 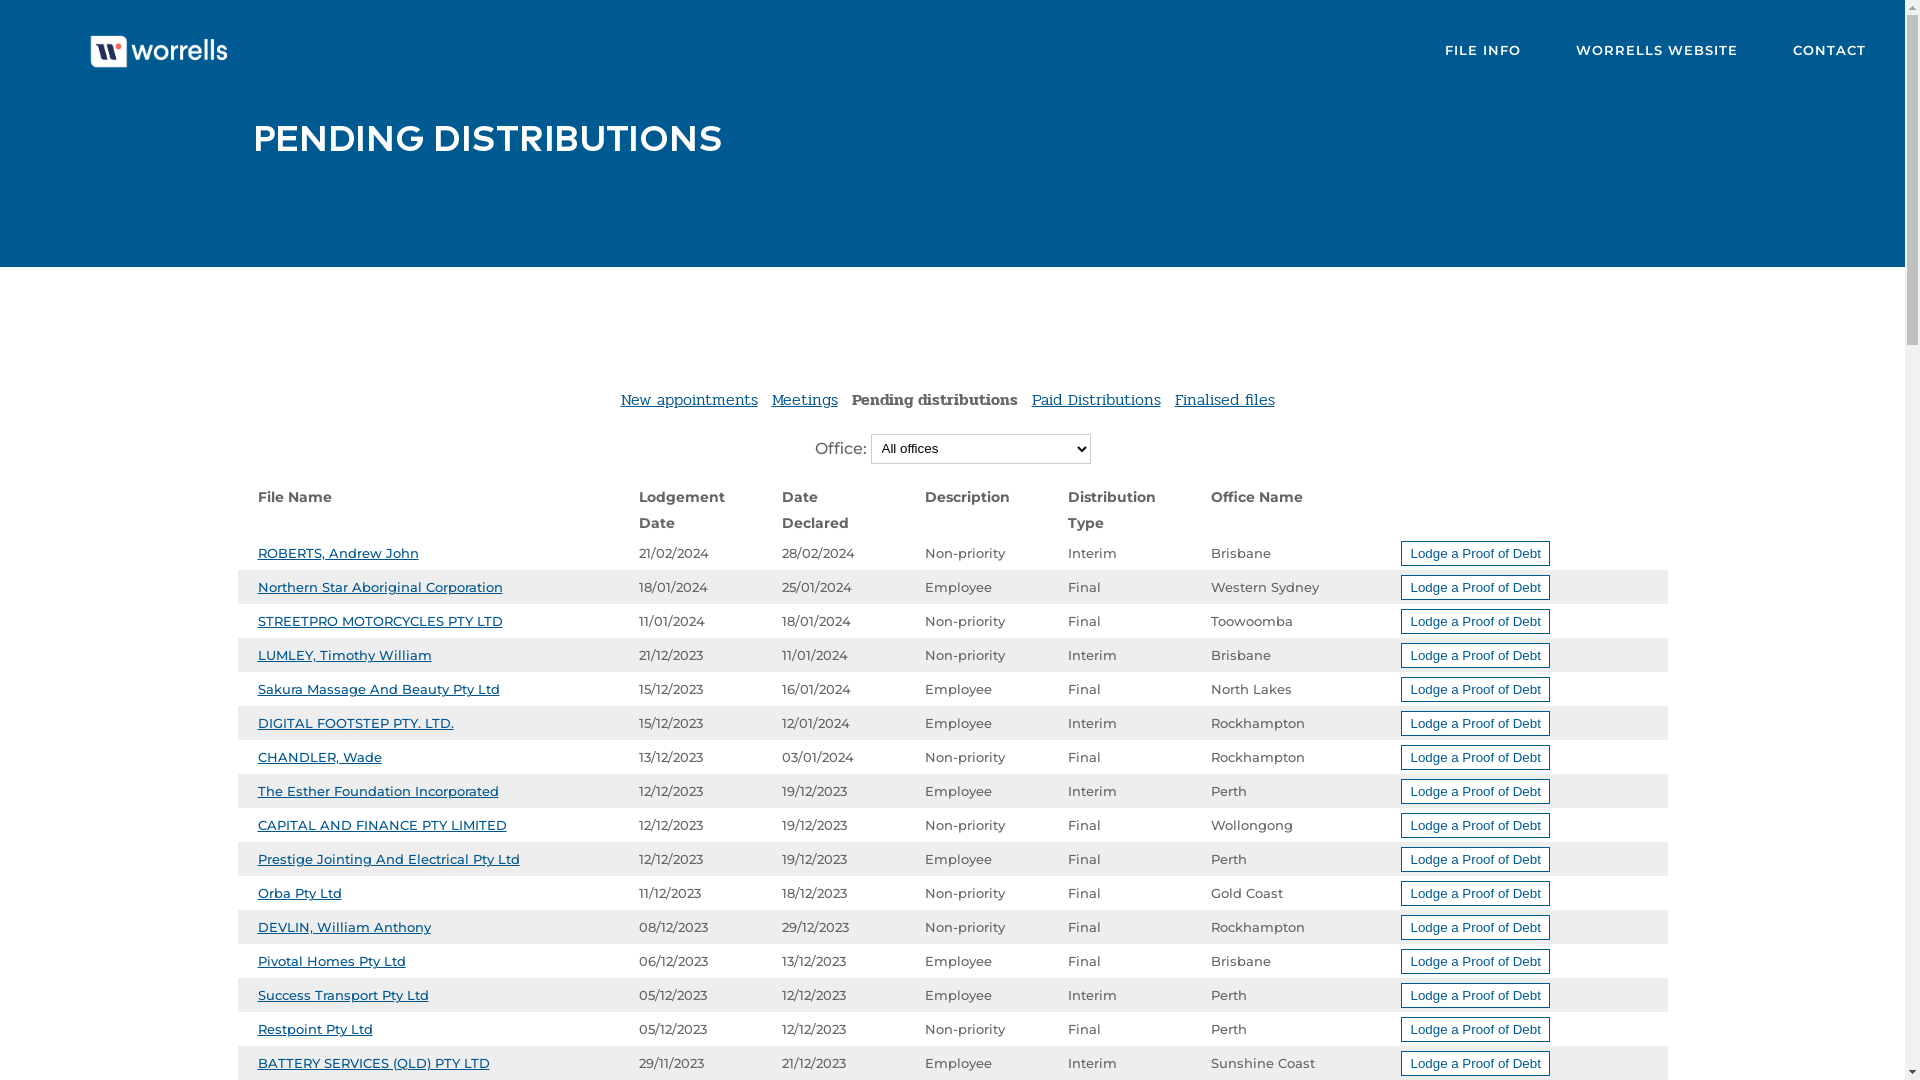 What do you see at coordinates (1475, 893) in the screenshot?
I see `Lodge a Proof of Debt` at bounding box center [1475, 893].